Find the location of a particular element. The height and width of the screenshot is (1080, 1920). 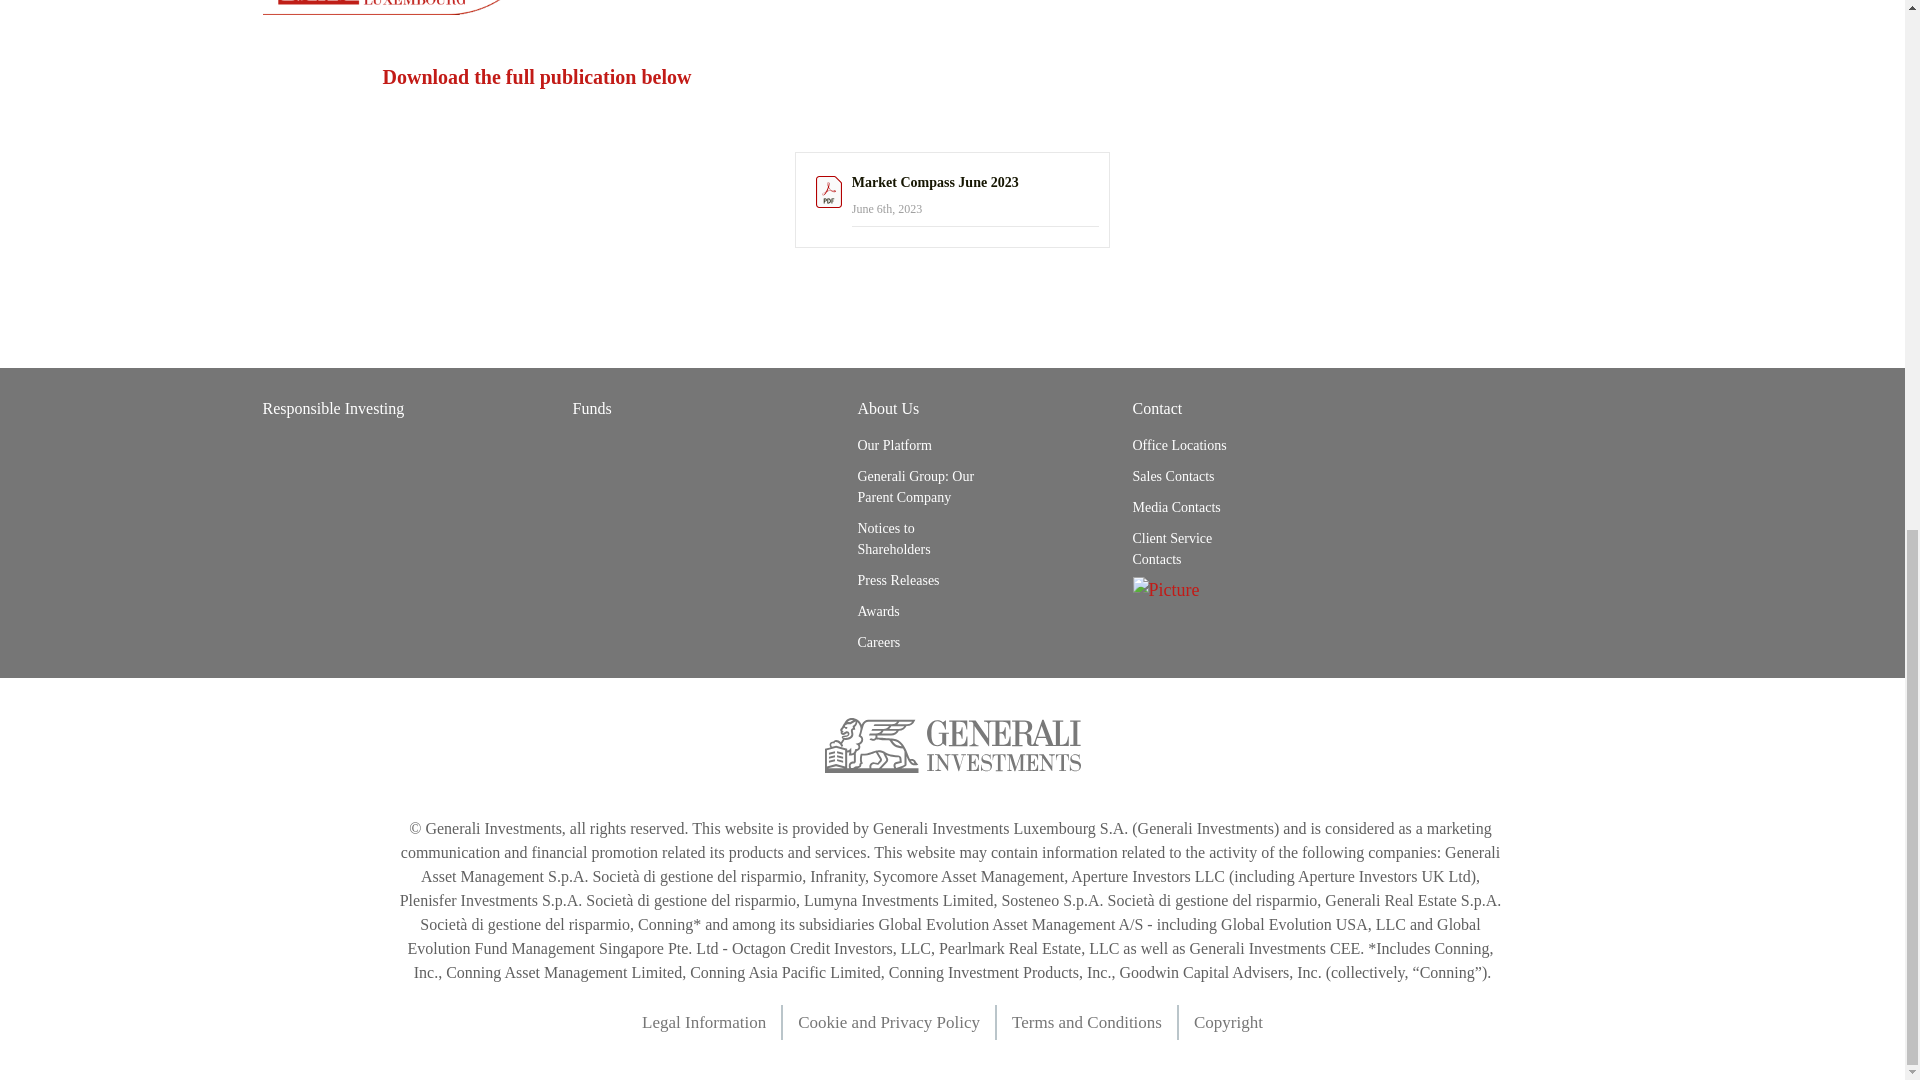

Press Releases is located at coordinates (918, 580).